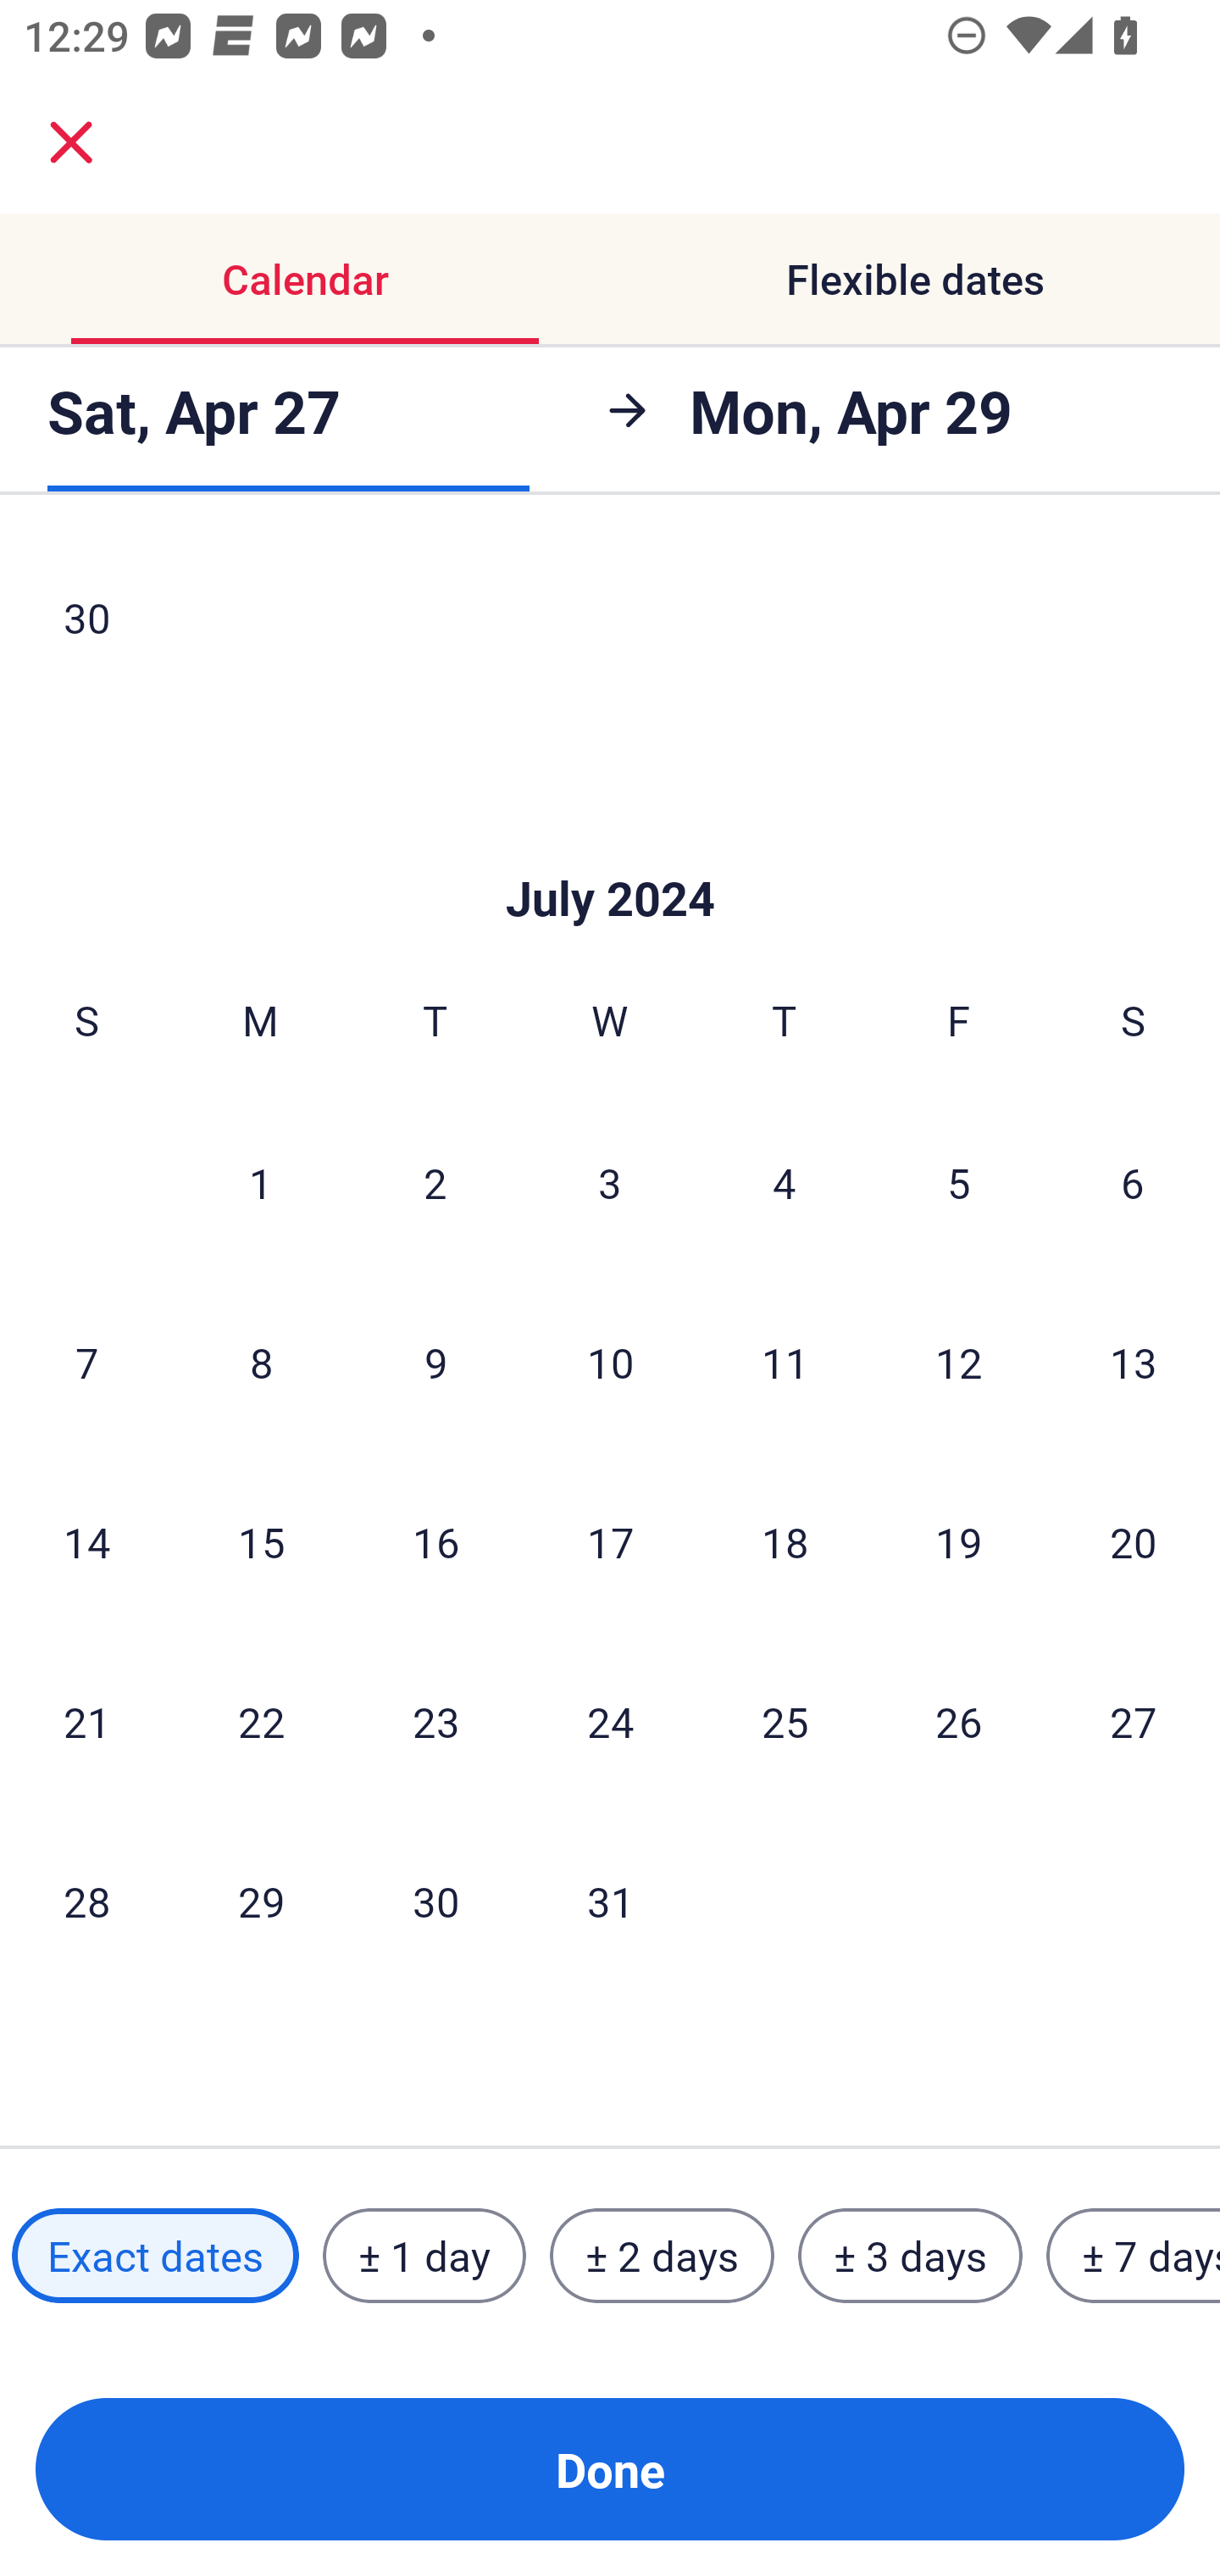 This screenshot has height=2576, width=1220. What do you see at coordinates (1134, 1541) in the screenshot?
I see `20 Saturday, July 20, 2024` at bounding box center [1134, 1541].